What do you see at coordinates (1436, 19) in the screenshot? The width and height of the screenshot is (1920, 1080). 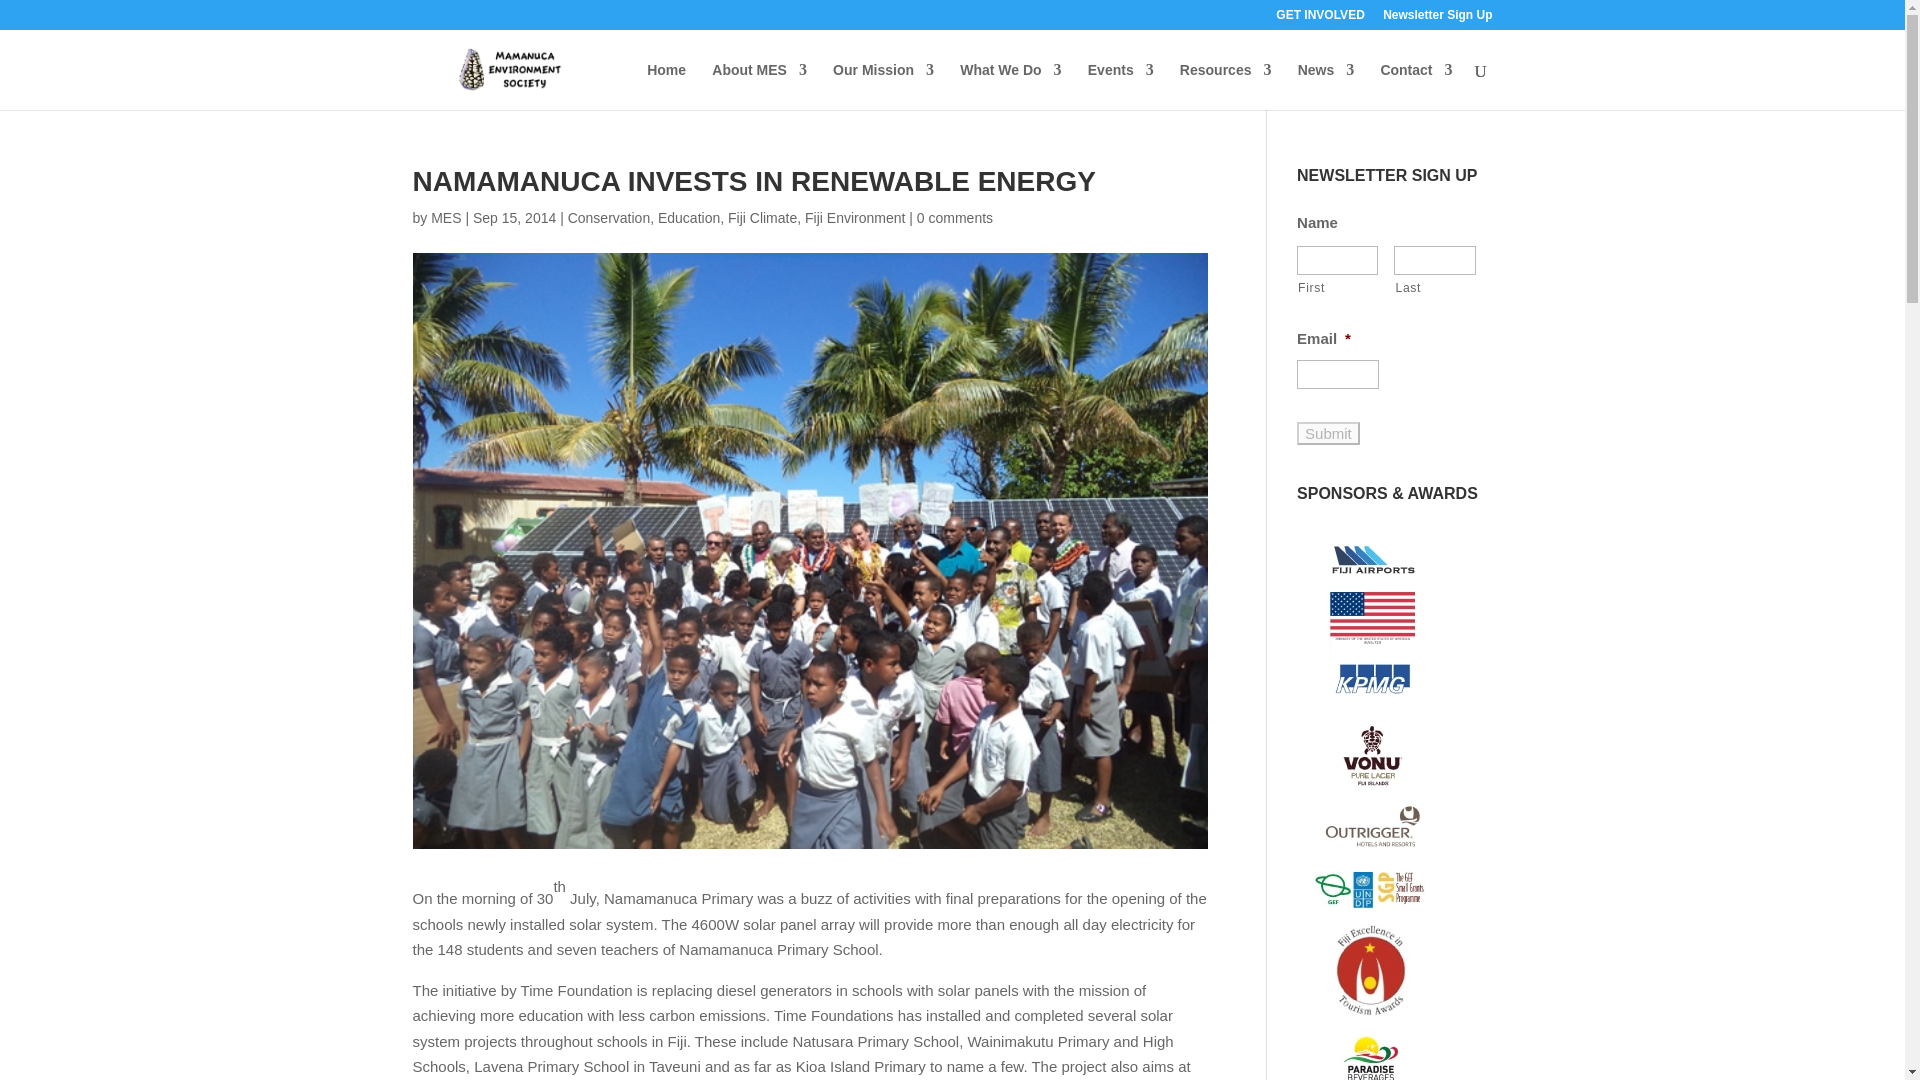 I see `Newsletter Sign Up` at bounding box center [1436, 19].